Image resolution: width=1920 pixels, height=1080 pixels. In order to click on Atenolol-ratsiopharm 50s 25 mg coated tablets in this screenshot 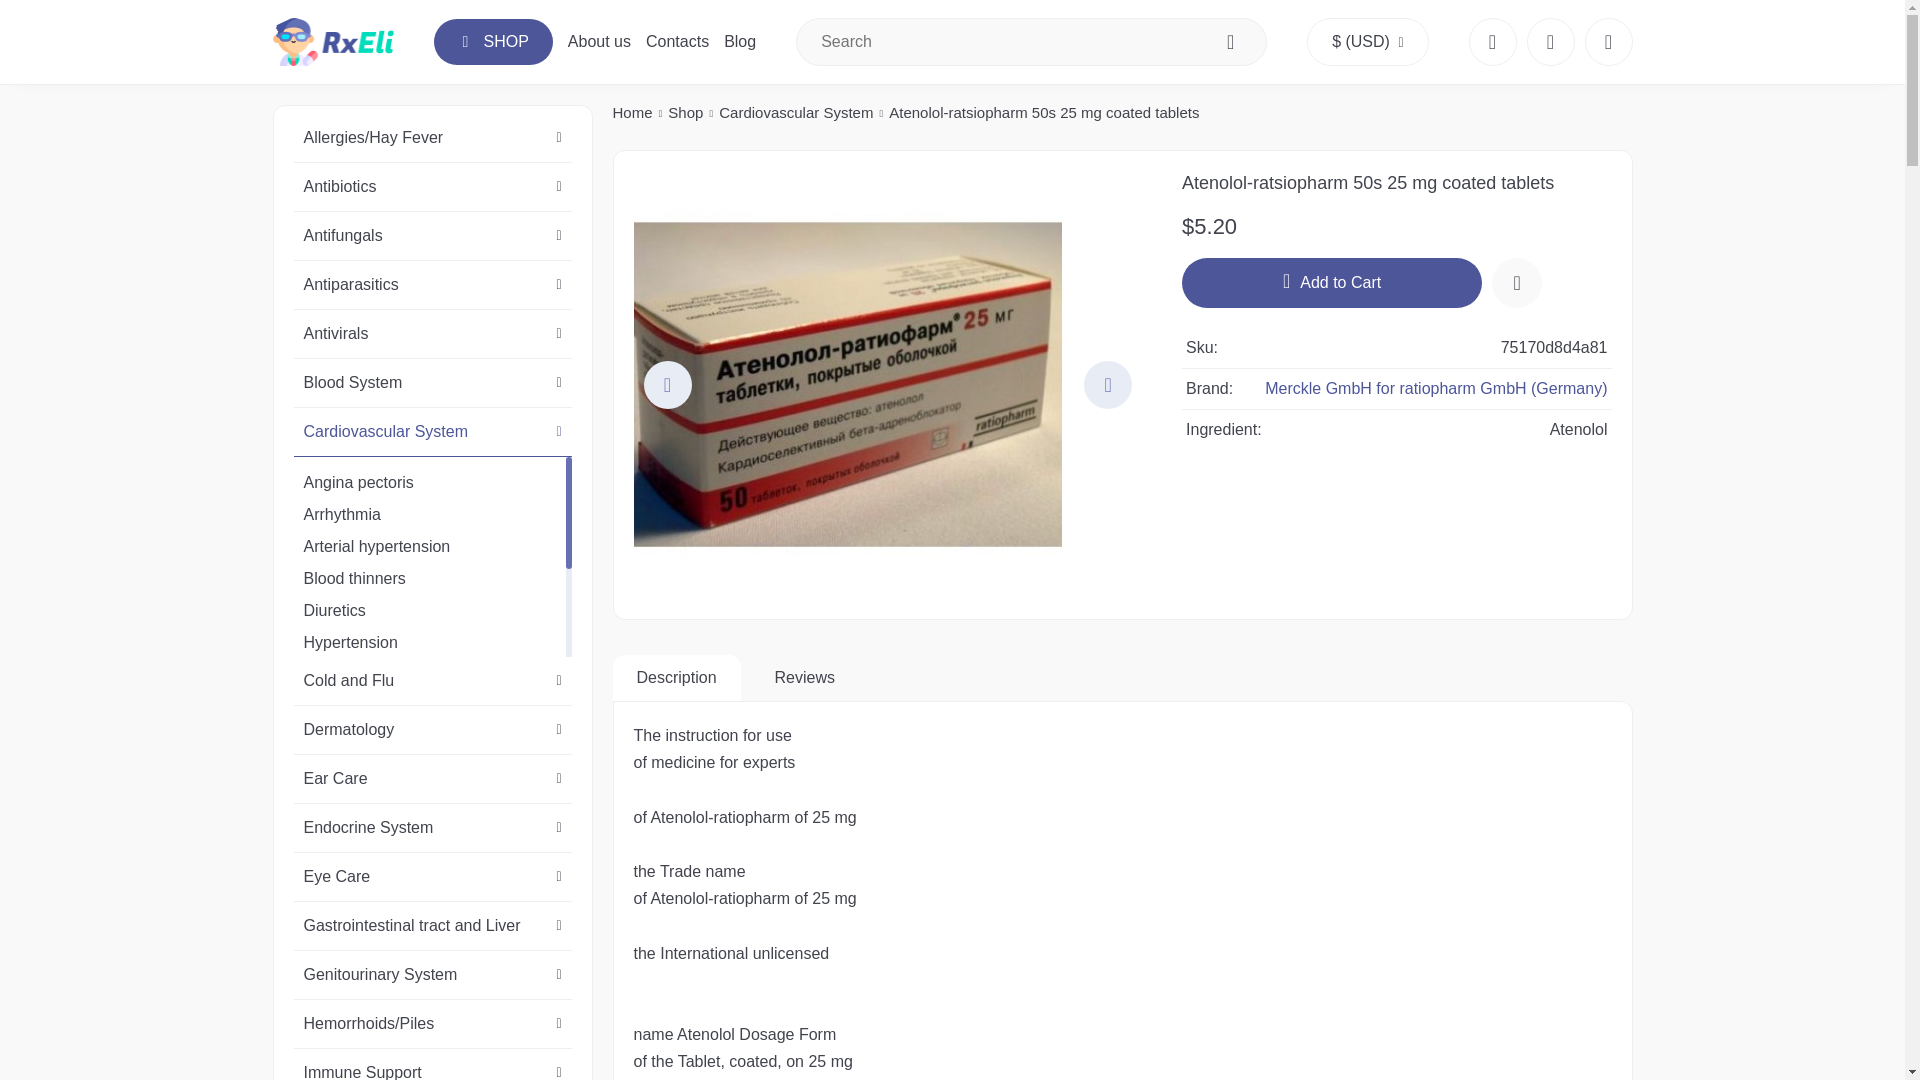, I will do `click(888, 384)`.